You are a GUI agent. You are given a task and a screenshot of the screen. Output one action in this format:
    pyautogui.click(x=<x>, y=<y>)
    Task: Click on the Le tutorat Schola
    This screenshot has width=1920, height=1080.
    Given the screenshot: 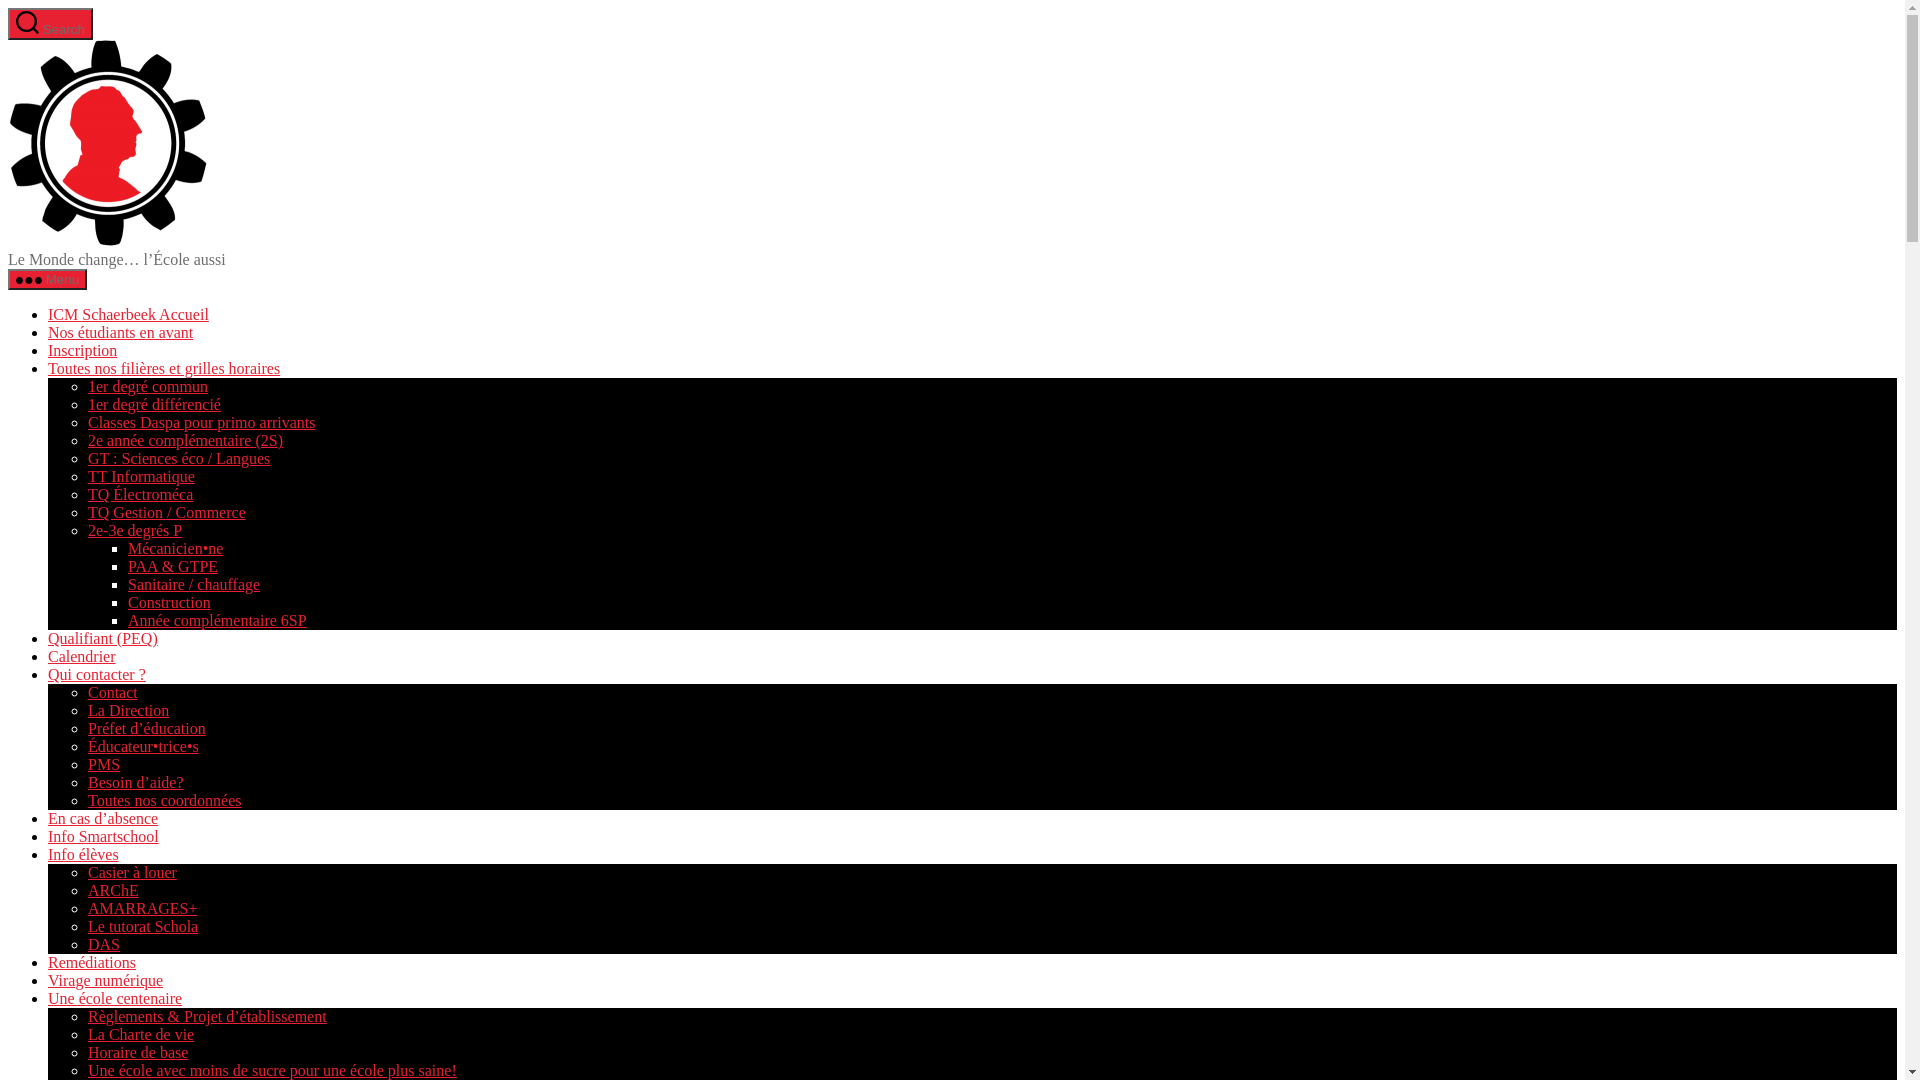 What is the action you would take?
    pyautogui.click(x=143, y=926)
    